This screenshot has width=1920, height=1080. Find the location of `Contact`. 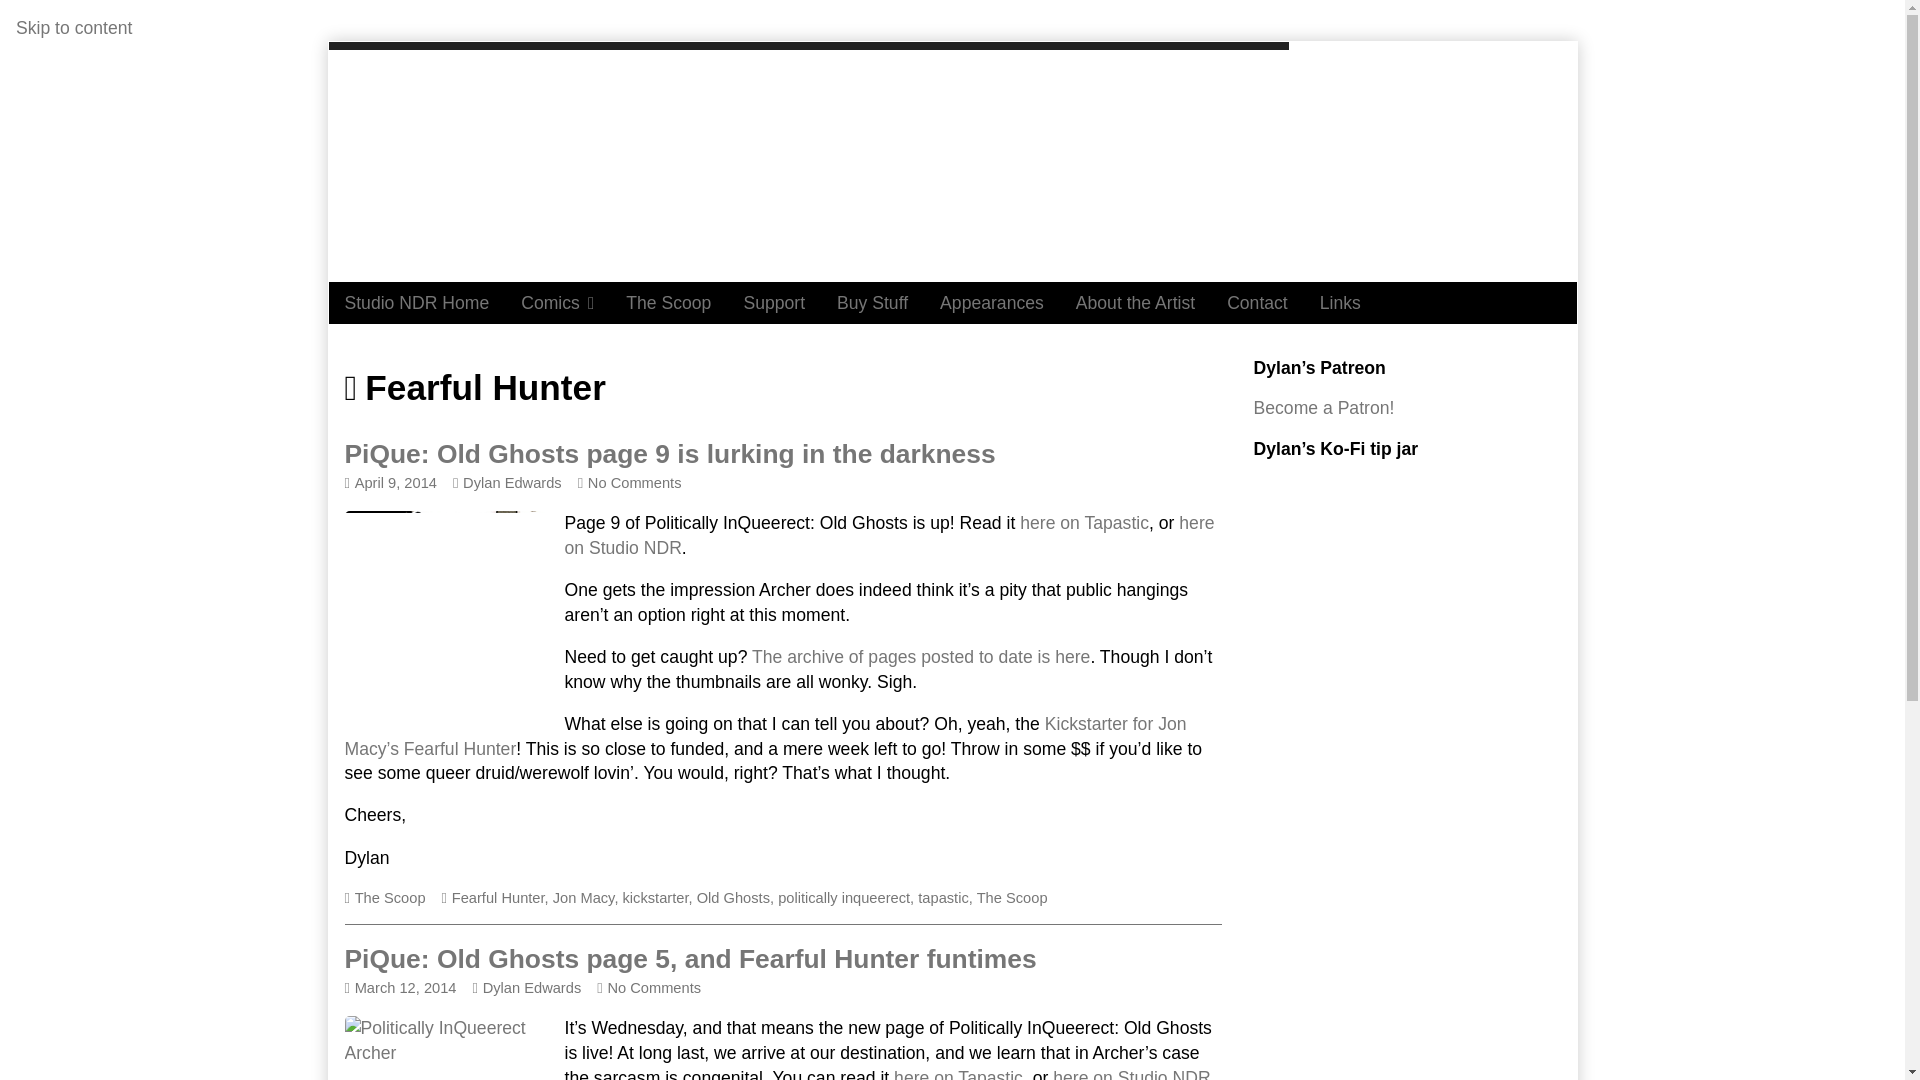

Contact is located at coordinates (1257, 302).